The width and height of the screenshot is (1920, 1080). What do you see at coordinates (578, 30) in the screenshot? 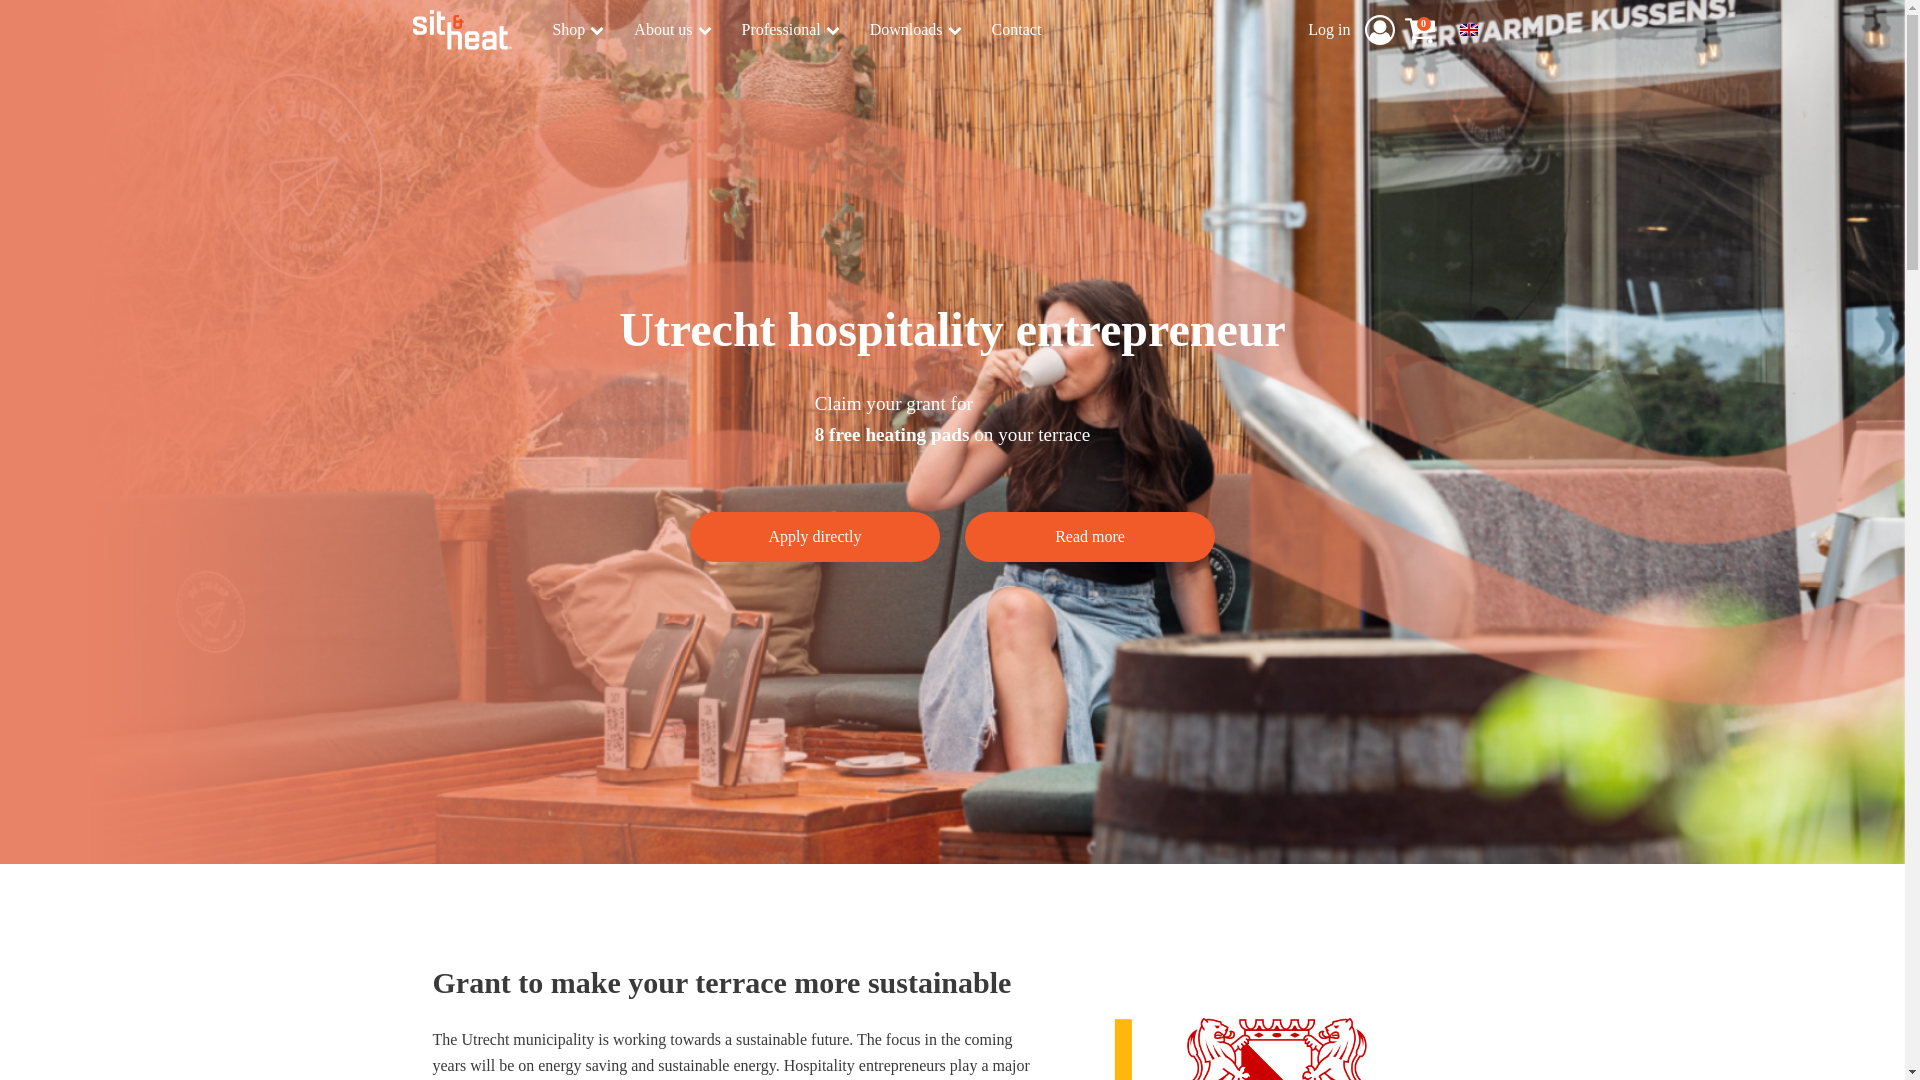
I see `Shop` at bounding box center [578, 30].